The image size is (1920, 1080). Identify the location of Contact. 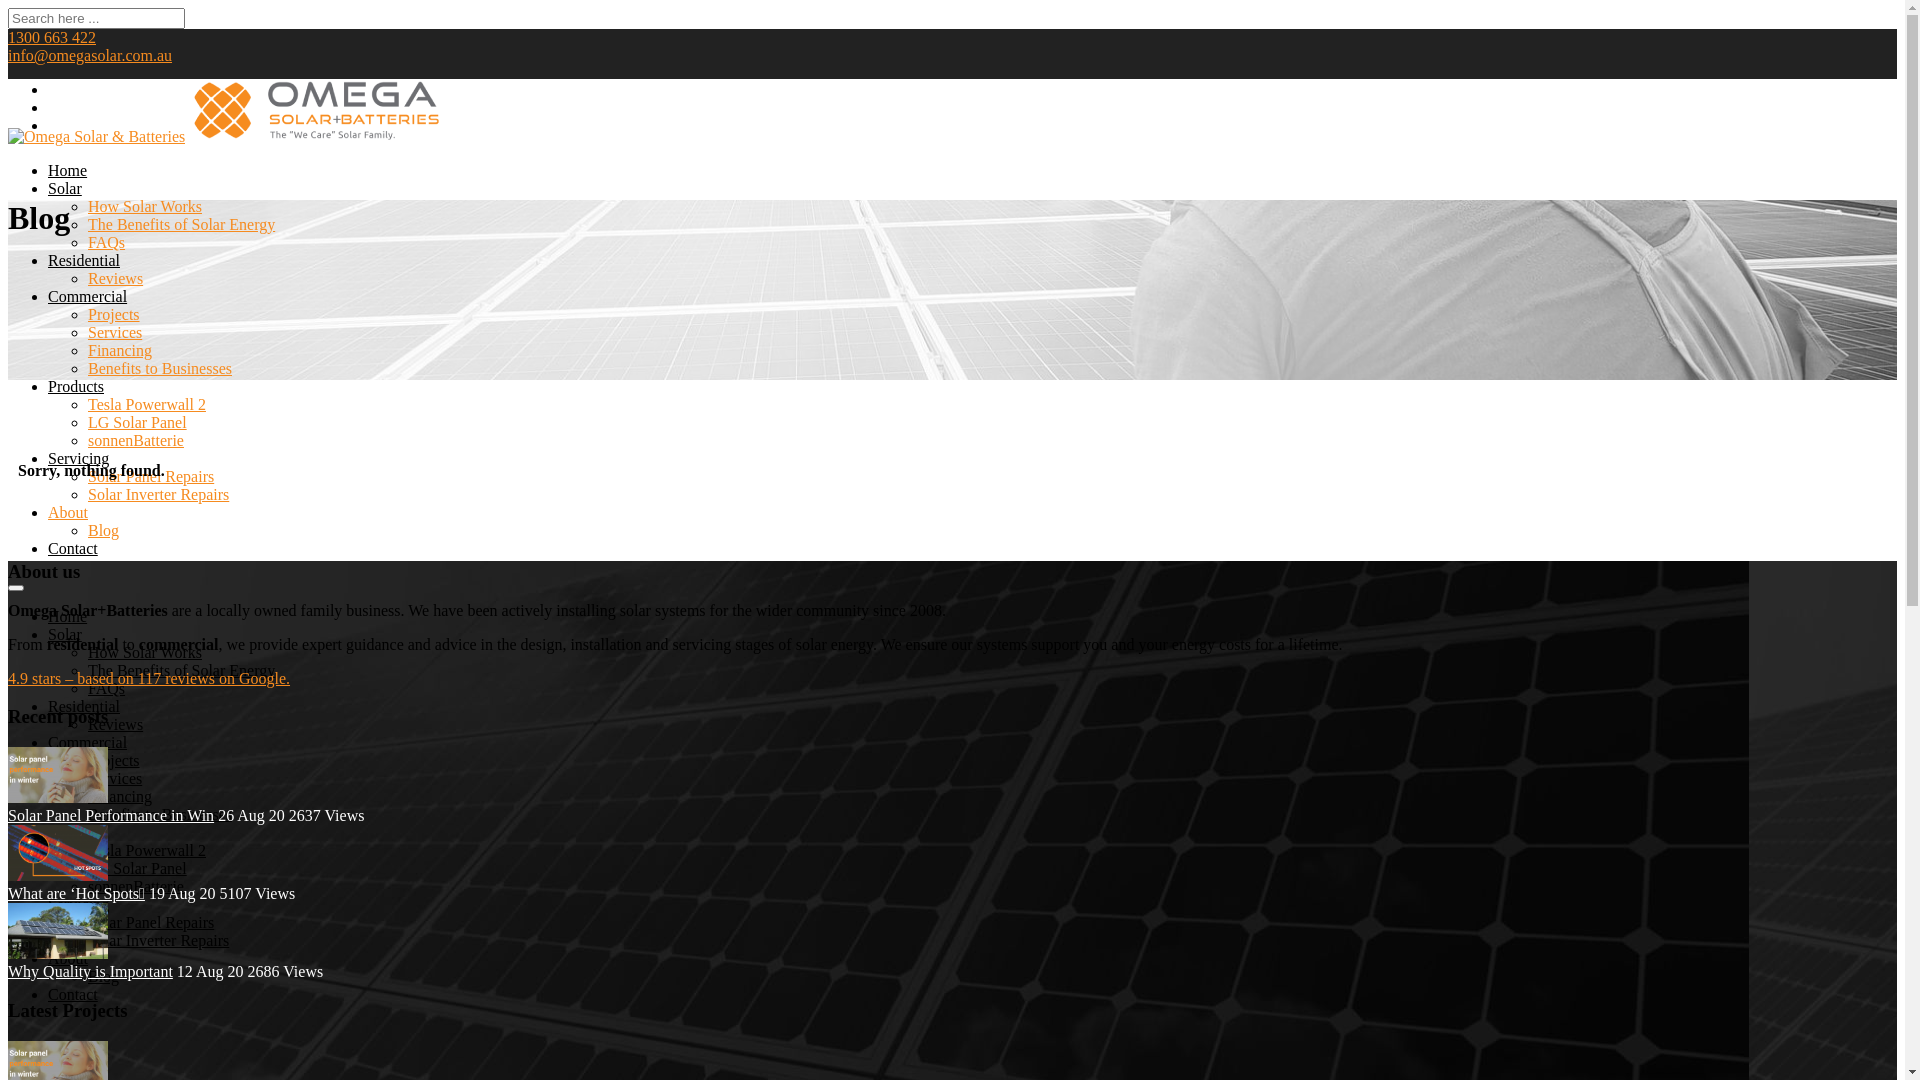
(73, 994).